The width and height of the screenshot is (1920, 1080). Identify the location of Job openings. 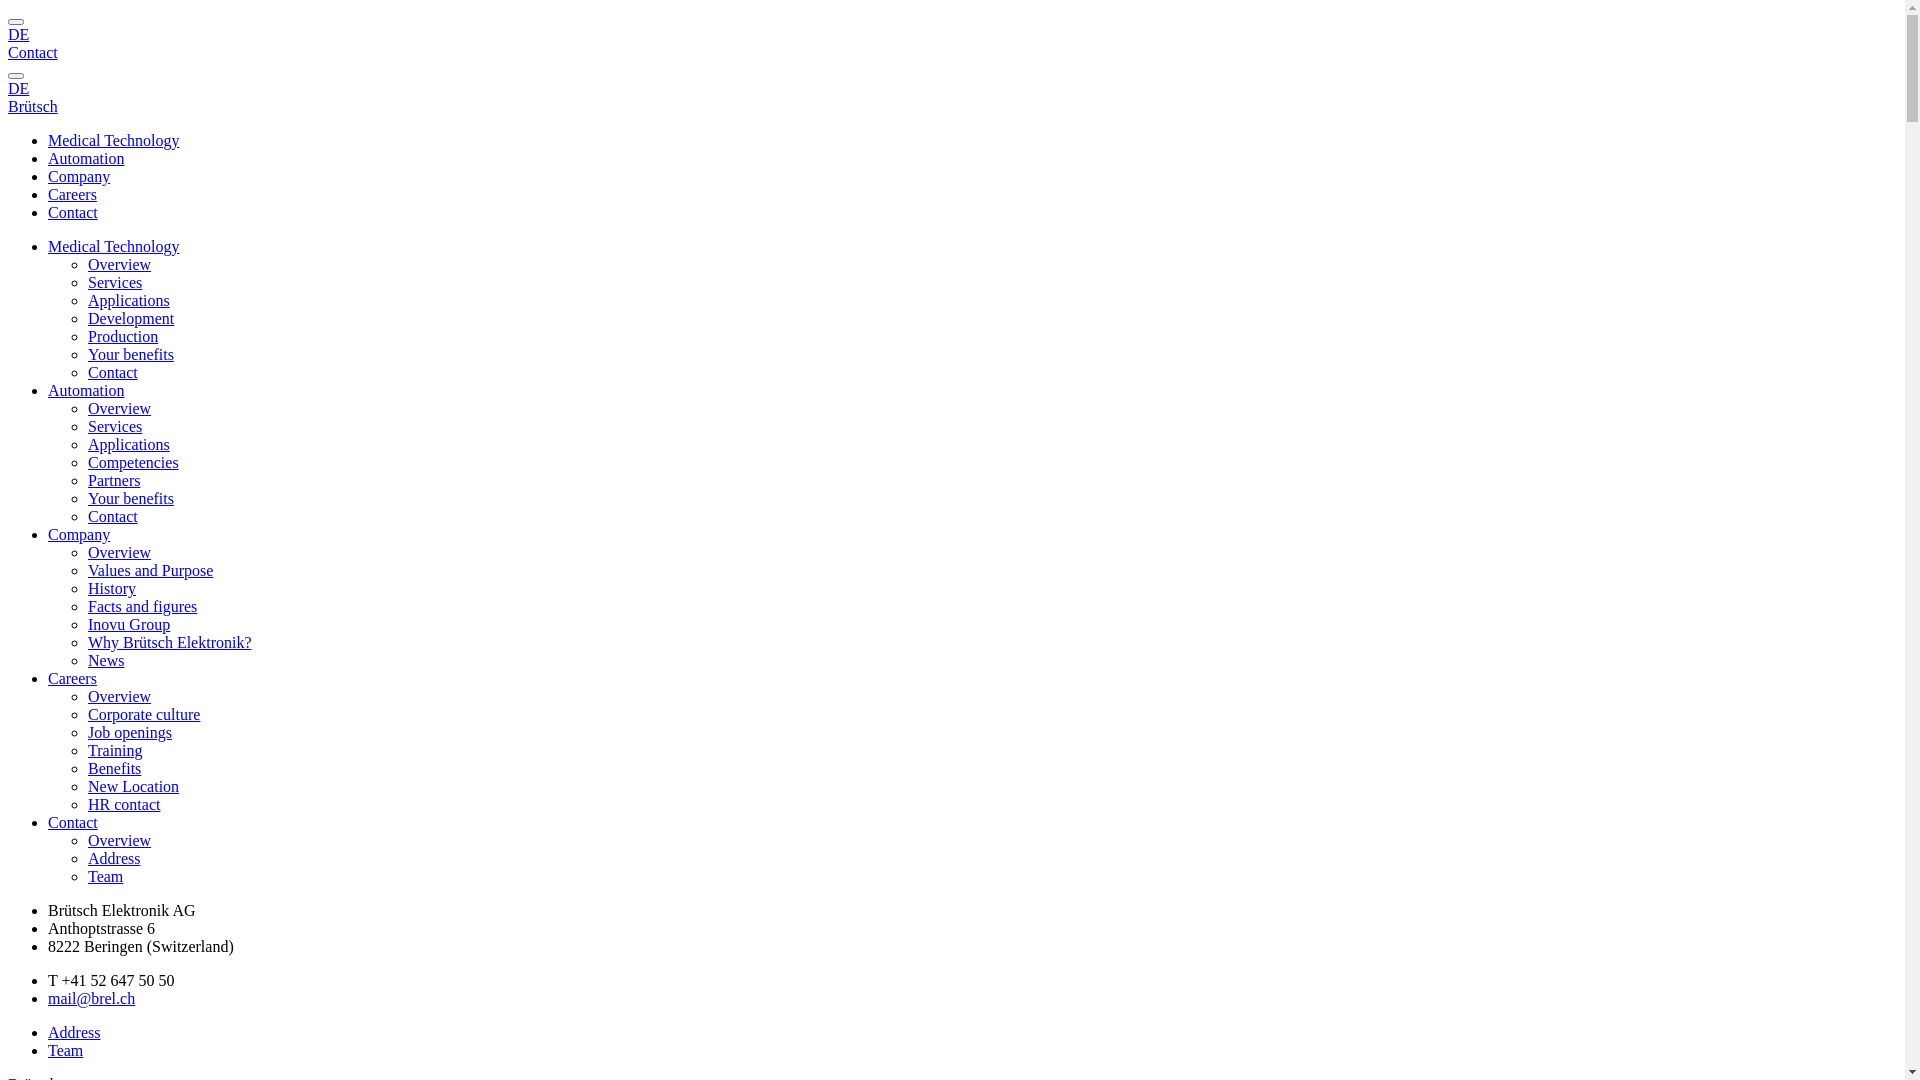
(130, 732).